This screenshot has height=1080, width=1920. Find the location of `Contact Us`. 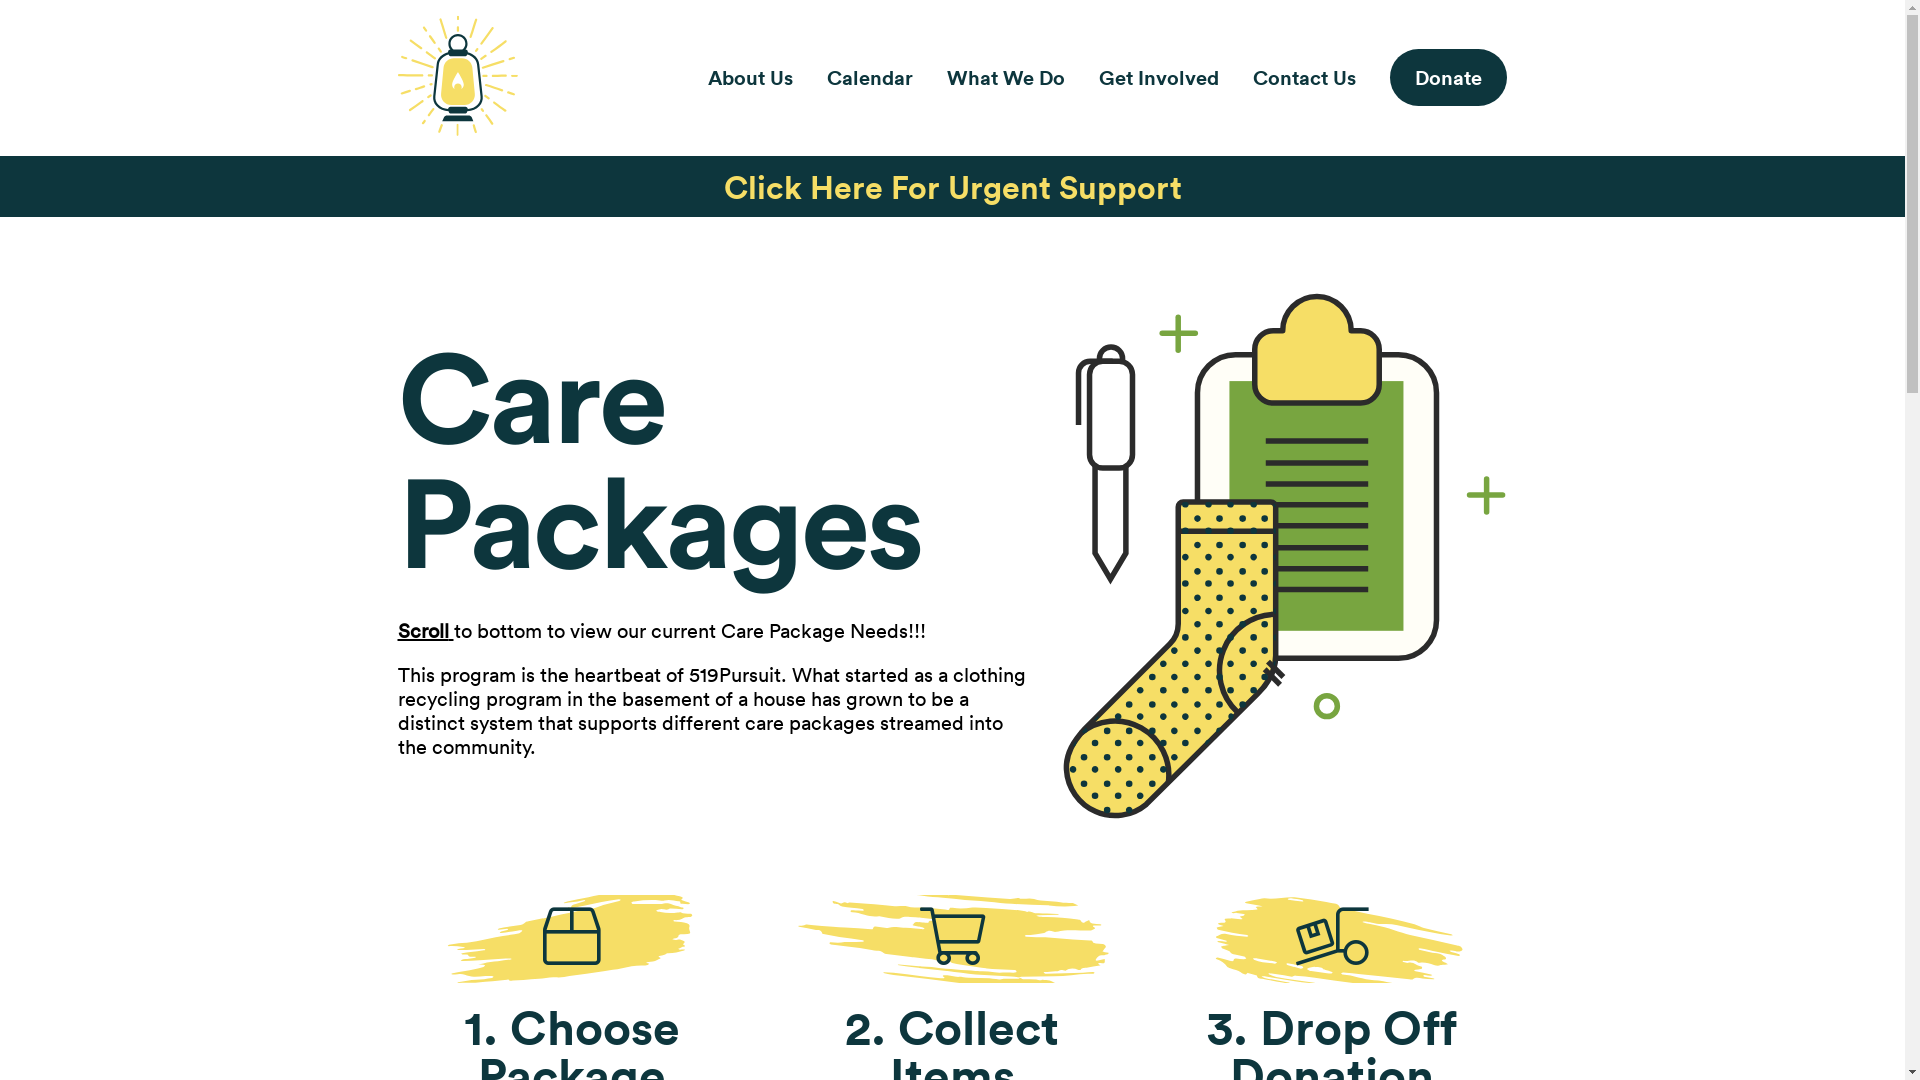

Contact Us is located at coordinates (1304, 78).